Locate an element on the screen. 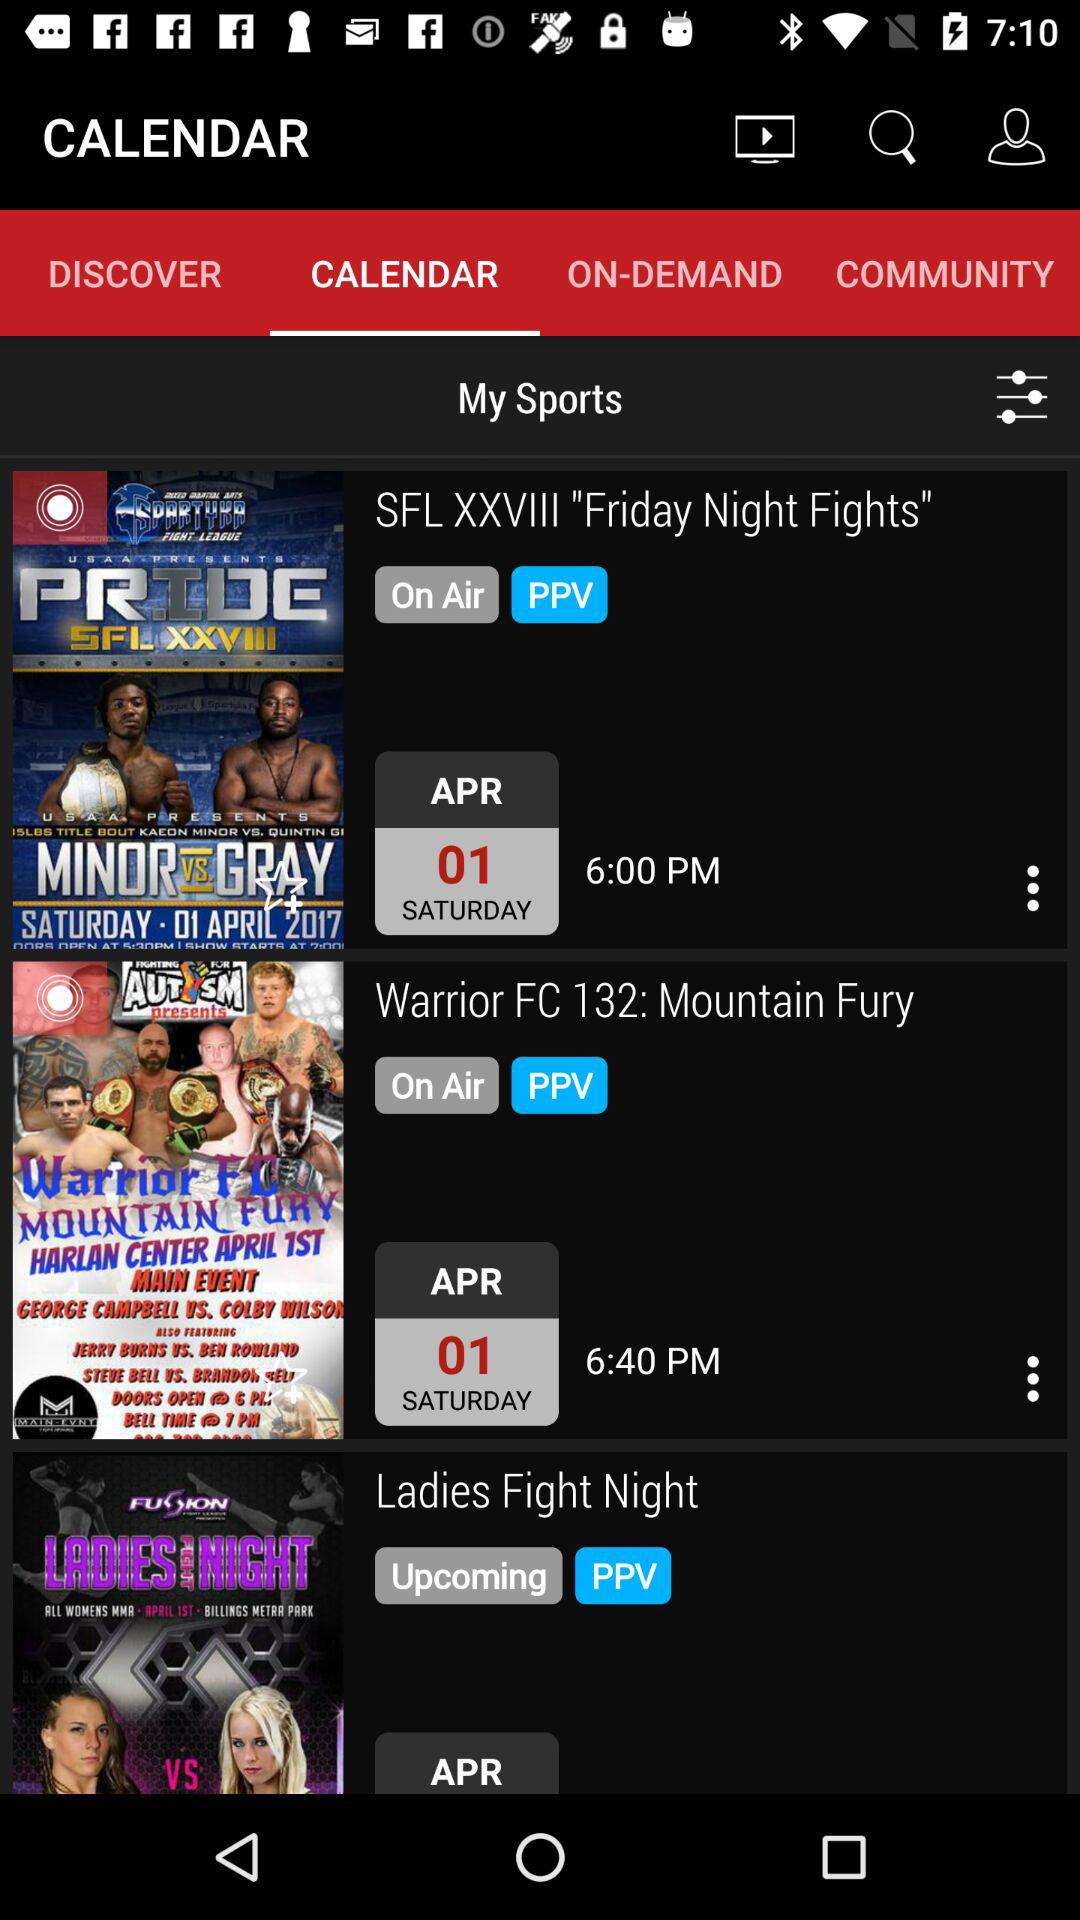 The image size is (1080, 1920). turn on sfl xxviii friday is located at coordinates (714, 512).